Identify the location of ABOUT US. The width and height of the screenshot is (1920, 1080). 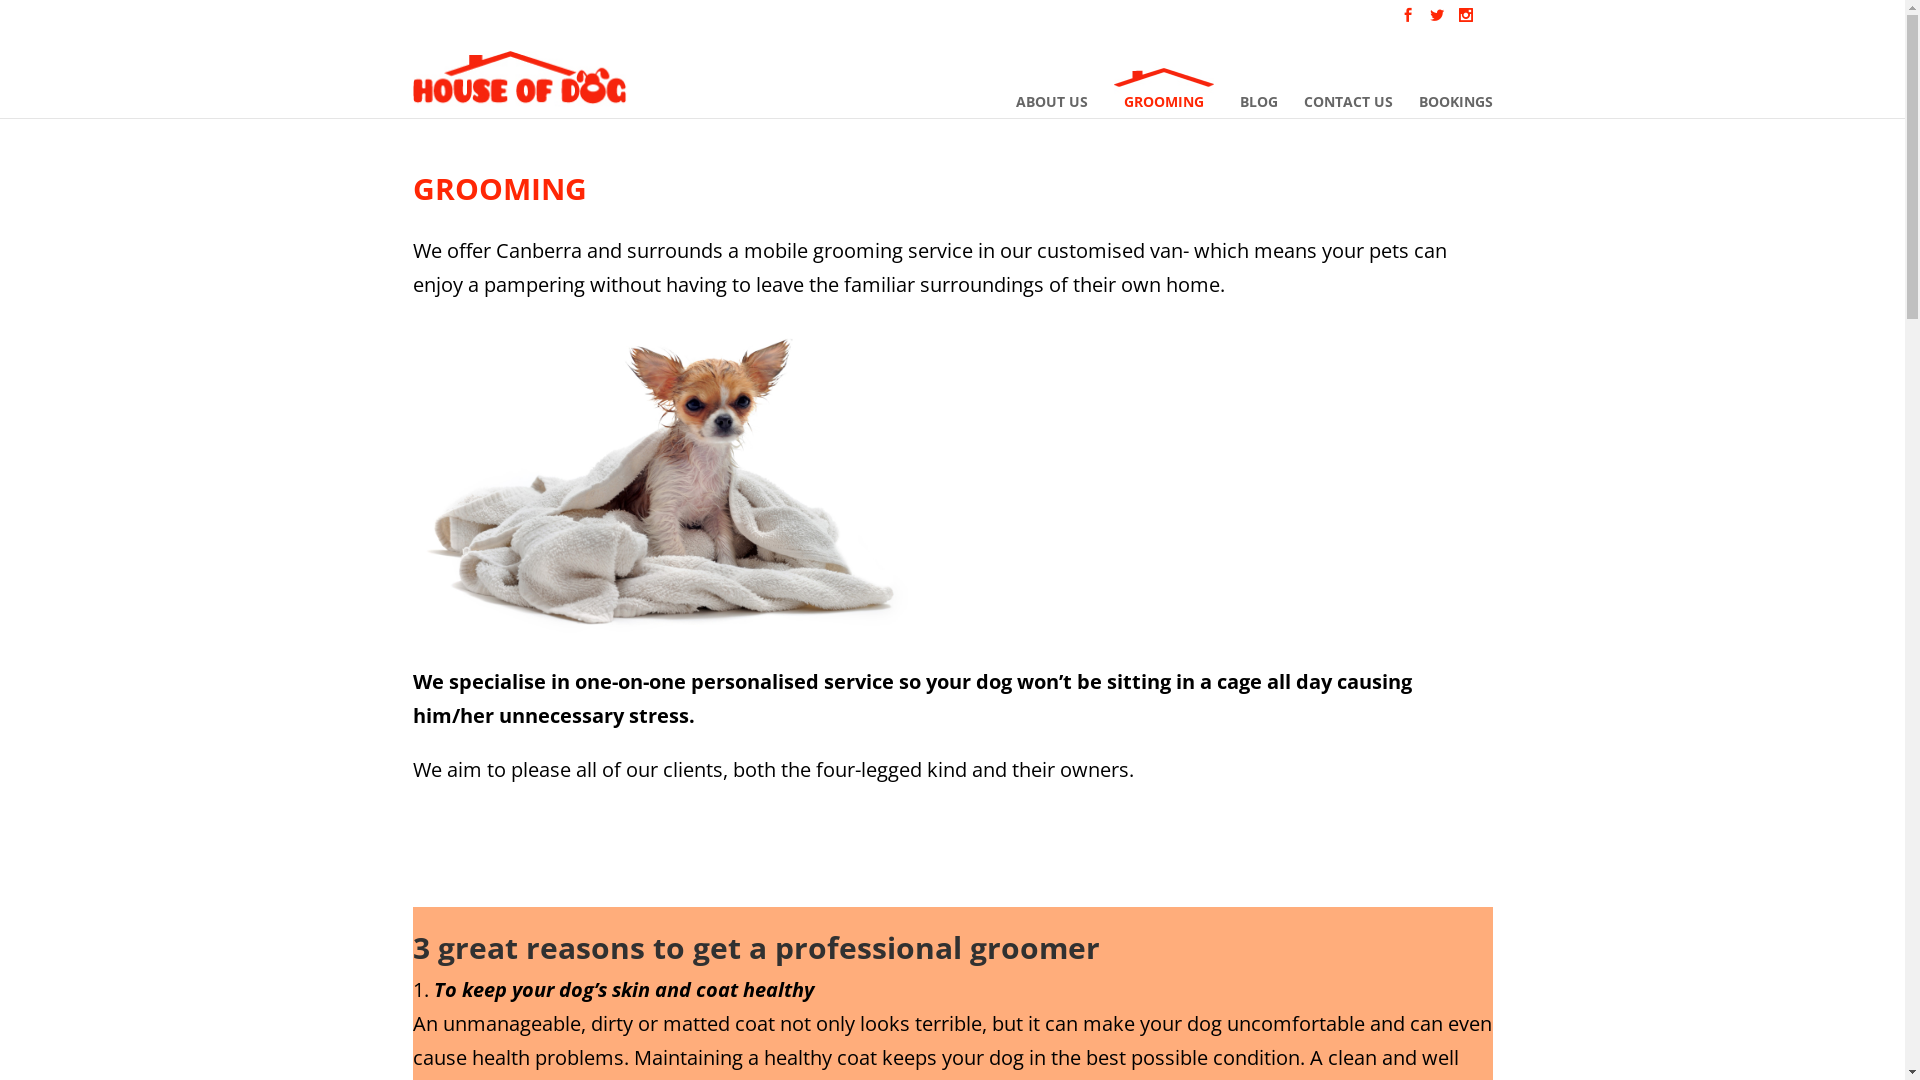
(1052, 90).